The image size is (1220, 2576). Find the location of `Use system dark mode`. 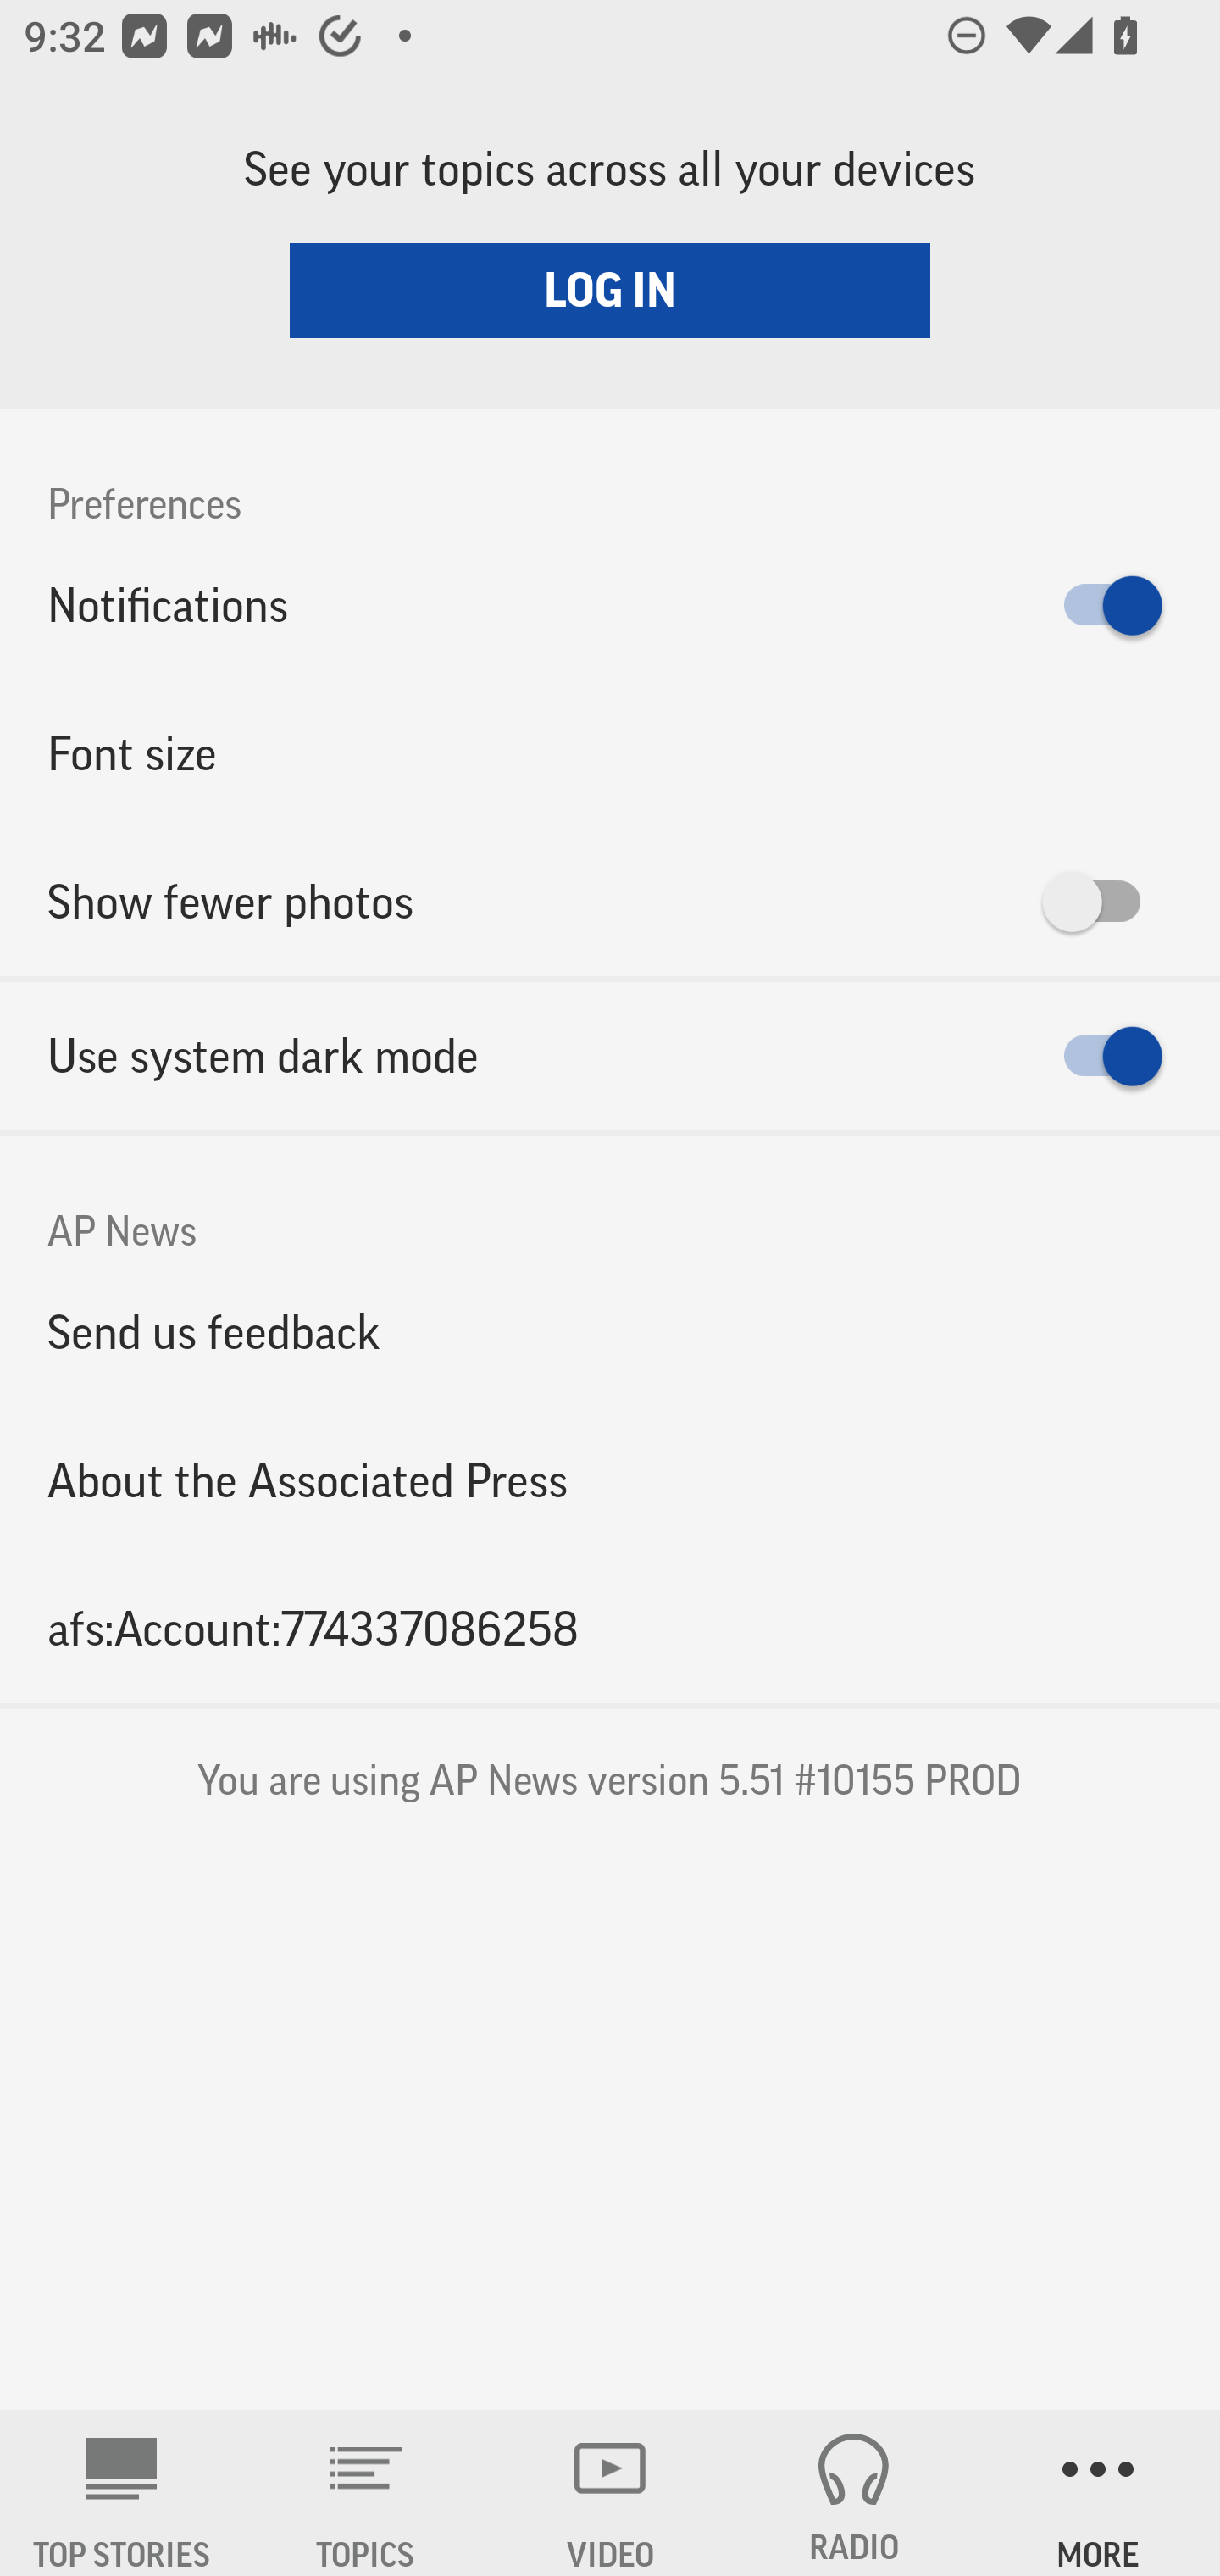

Use system dark mode is located at coordinates (610, 1056).